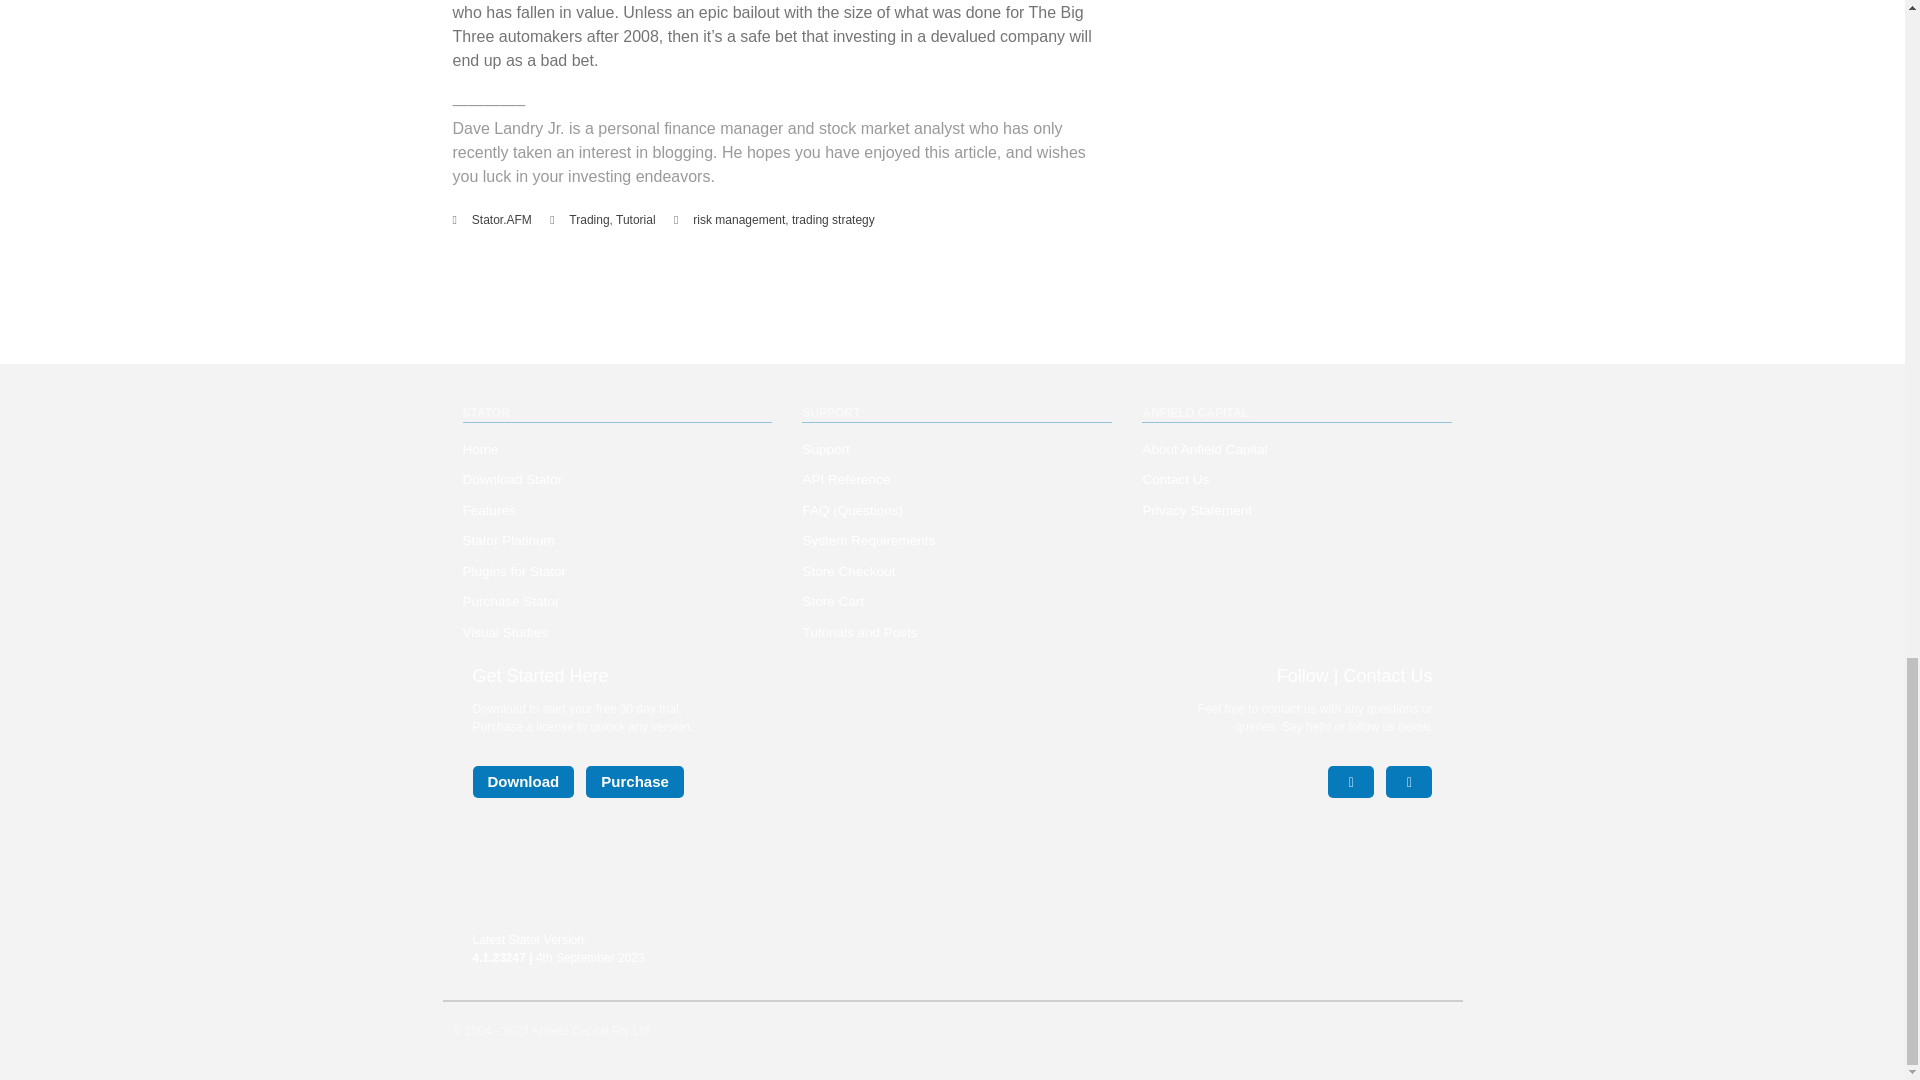 The image size is (1920, 1080). What do you see at coordinates (502, 219) in the screenshot?
I see `Stator.AFM` at bounding box center [502, 219].